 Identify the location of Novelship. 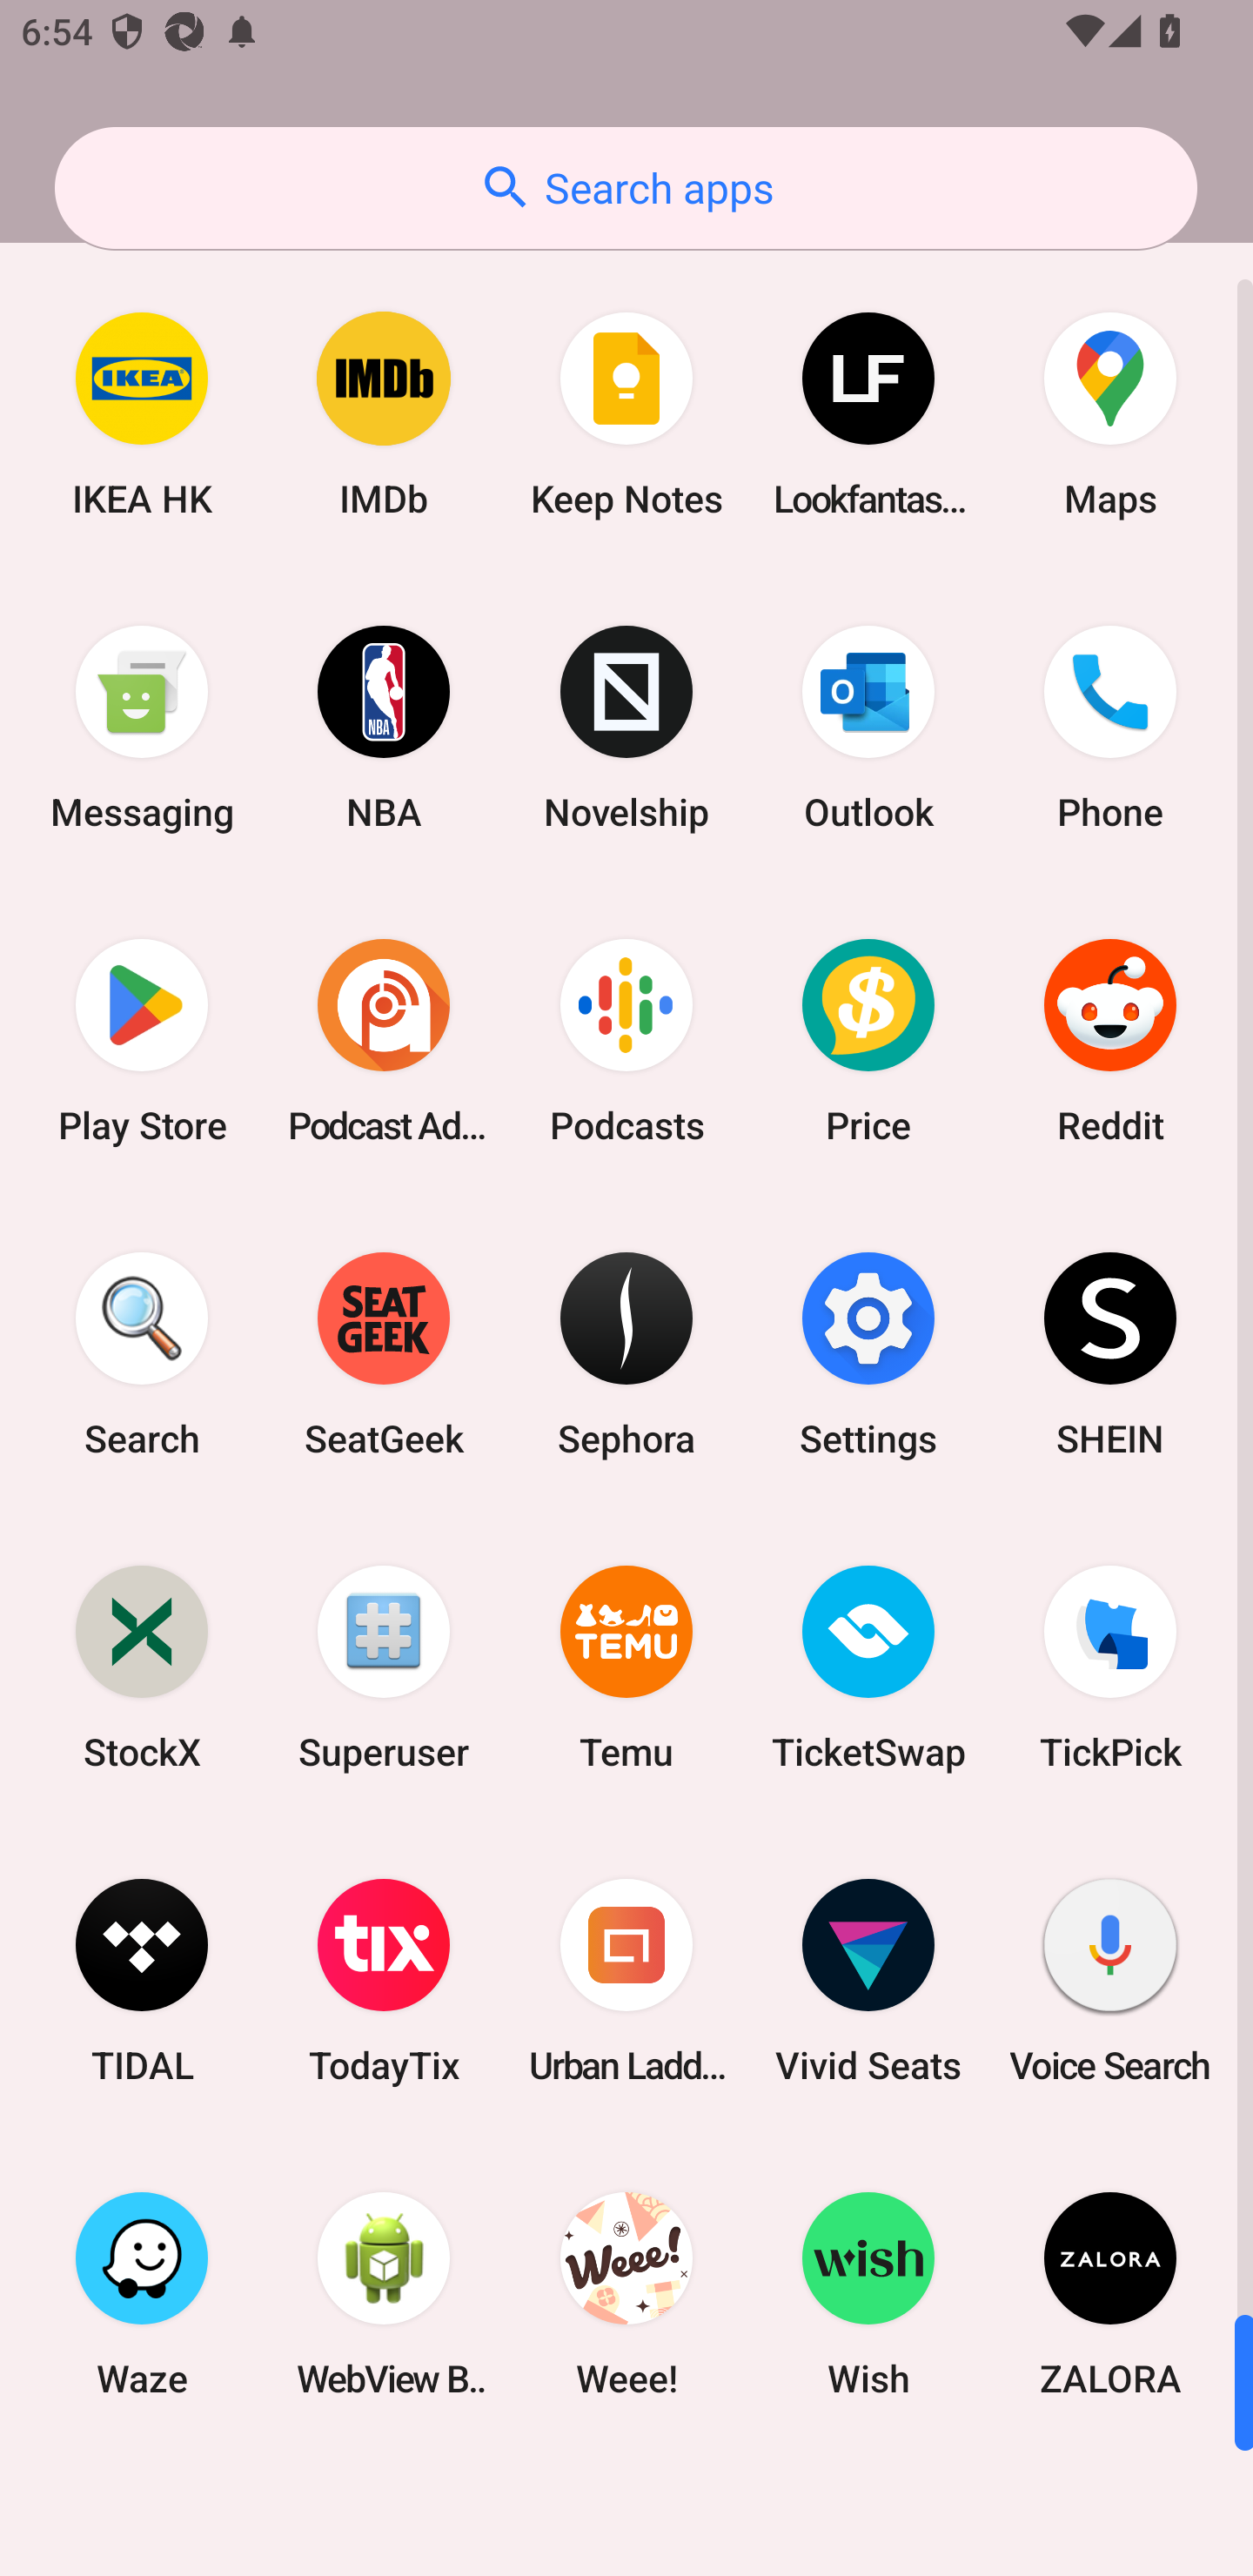
(626, 728).